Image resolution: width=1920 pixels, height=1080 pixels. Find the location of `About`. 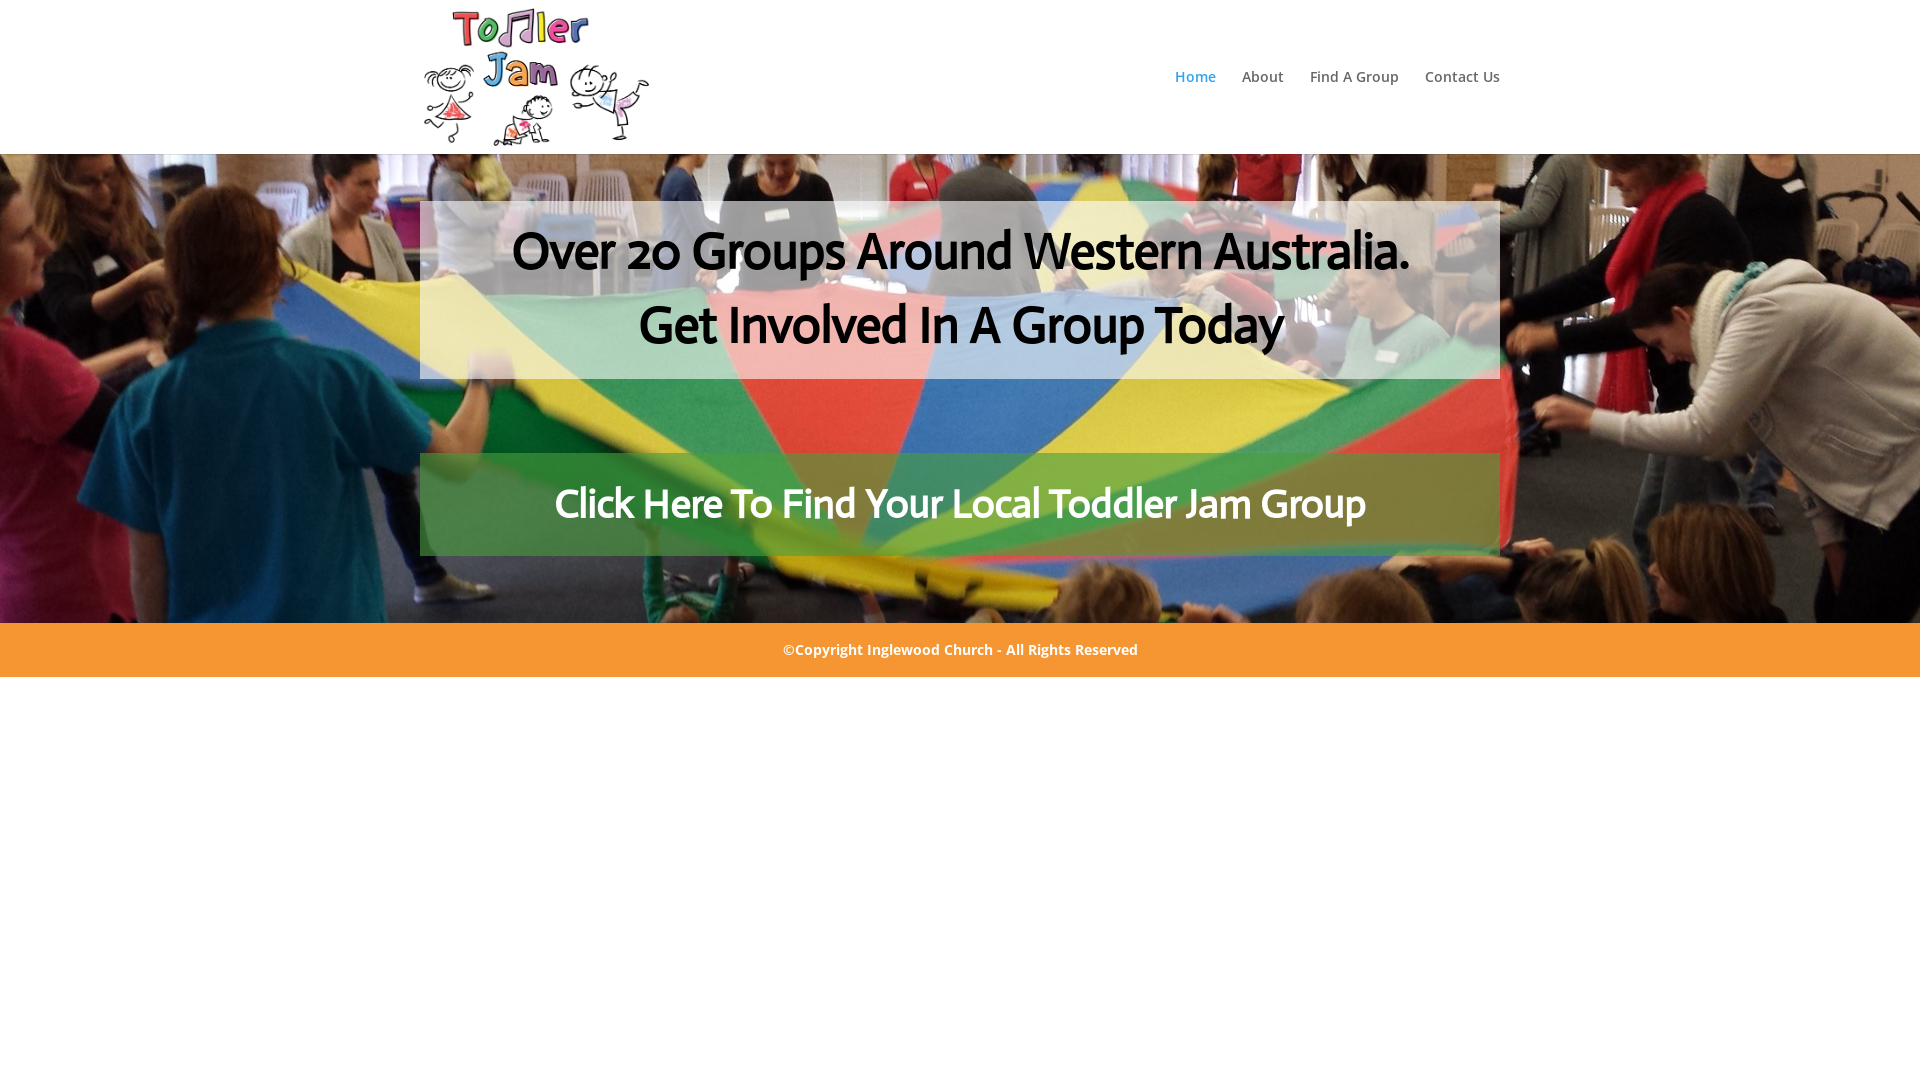

About is located at coordinates (1263, 112).